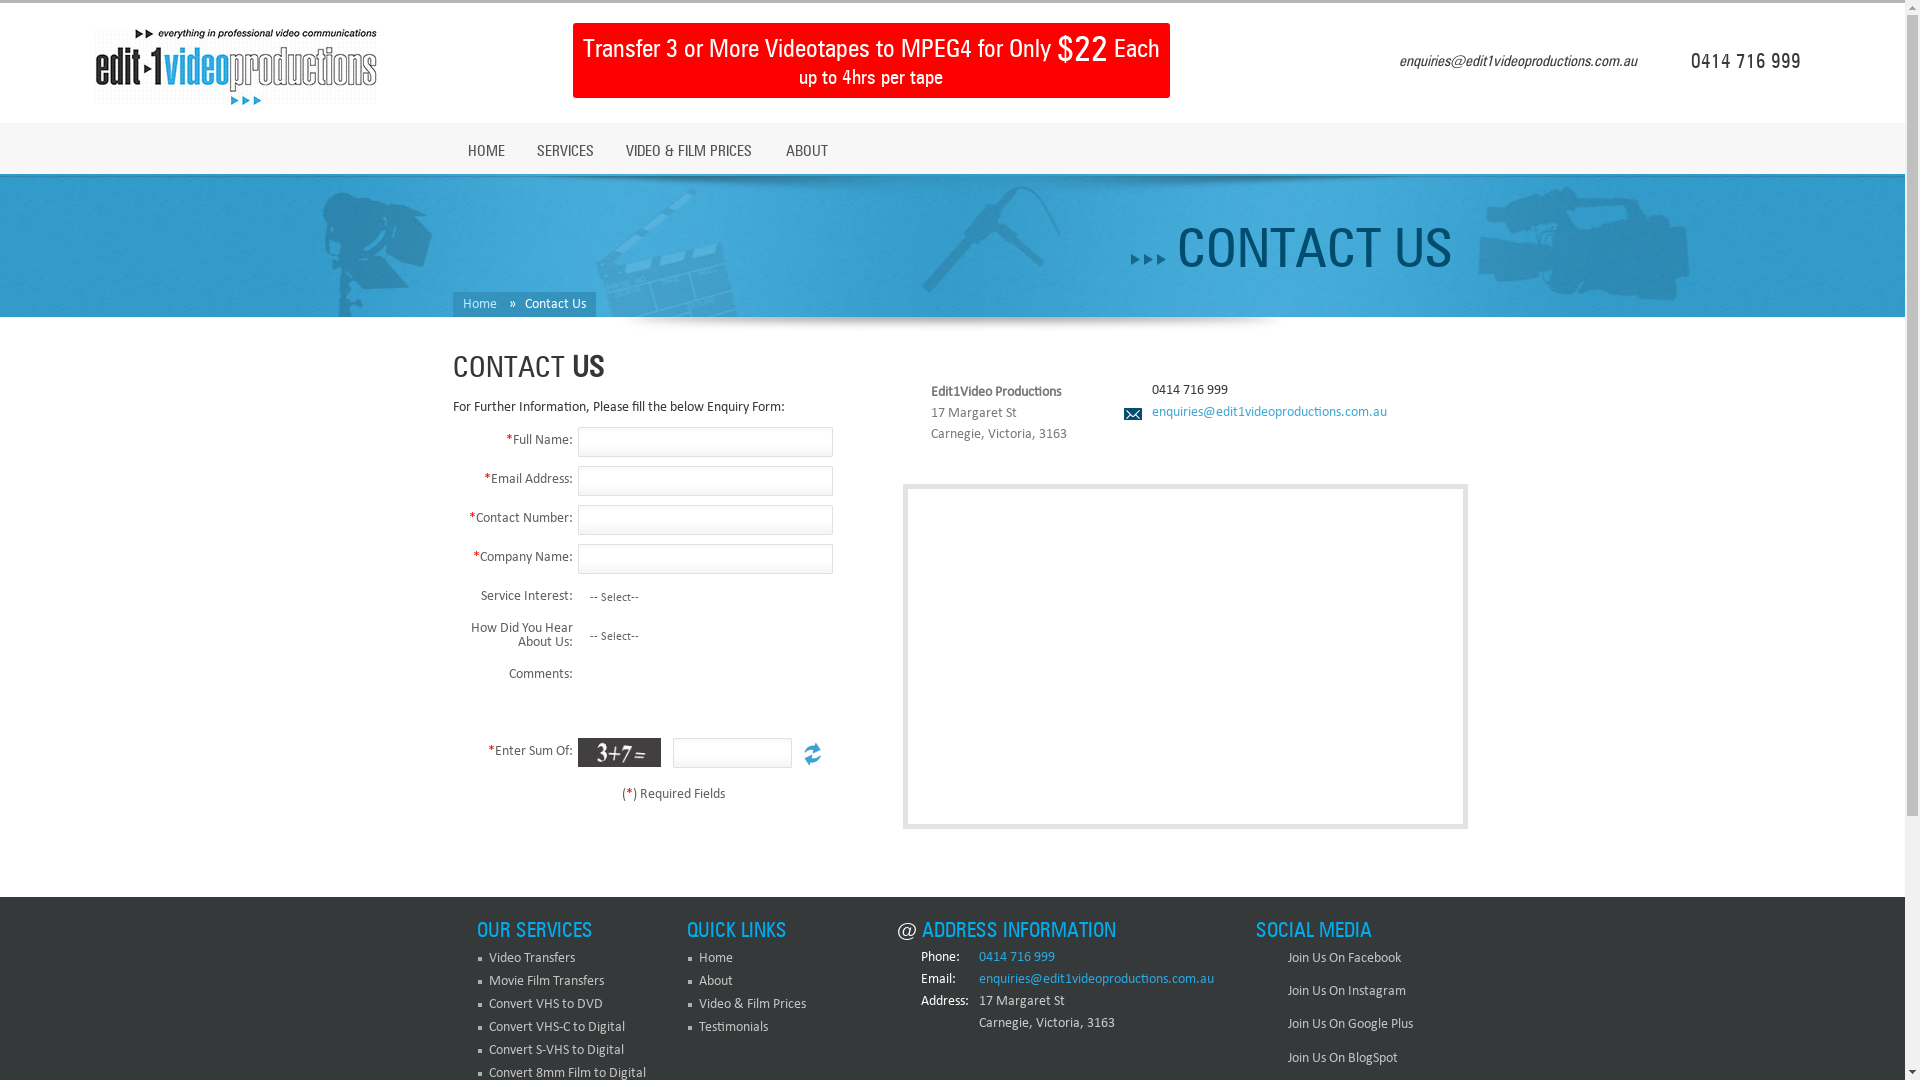 The height and width of the screenshot is (1080, 1920). I want to click on 0414 716 999, so click(1746, 62).